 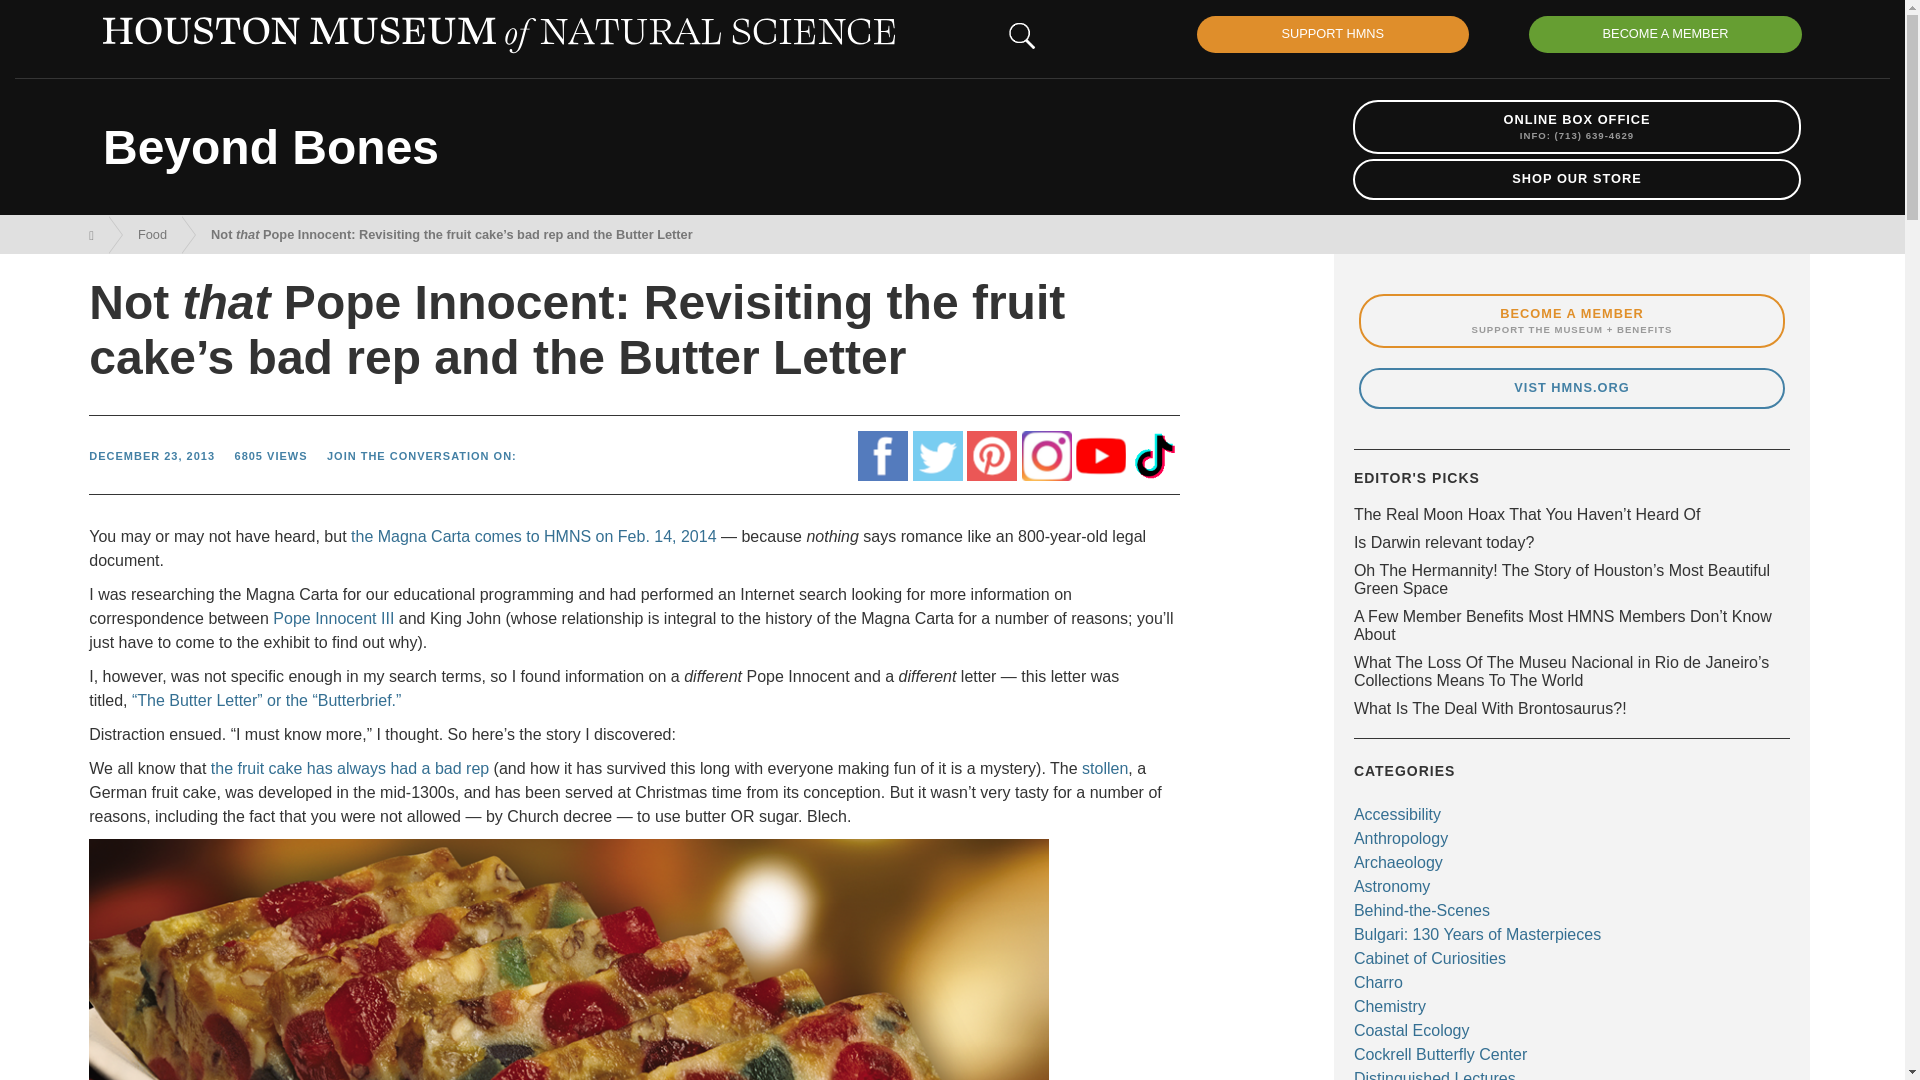 I want to click on the Magna Carta comes to HMNS on Feb. 14, 2014, so click(x=534, y=536).